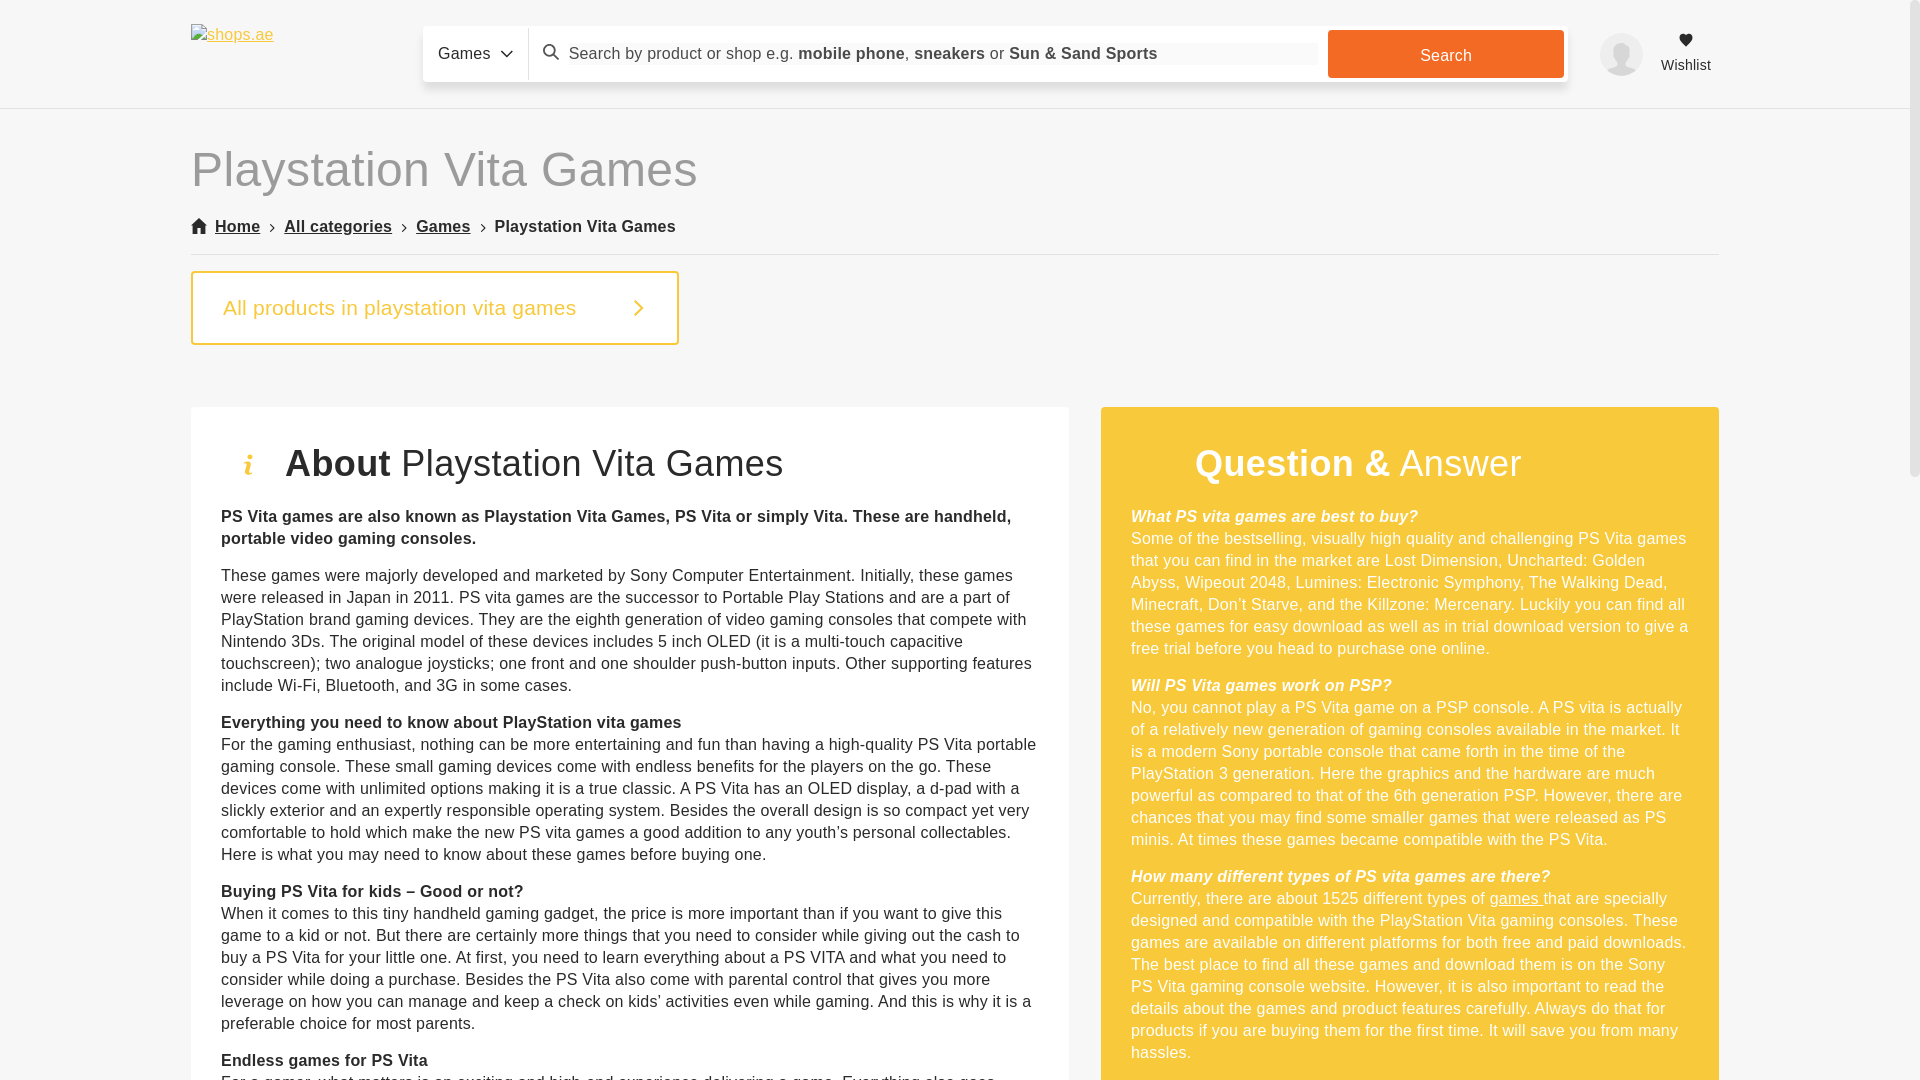 The width and height of the screenshot is (1920, 1080). What do you see at coordinates (1686, 54) in the screenshot?
I see `Wishlist` at bounding box center [1686, 54].